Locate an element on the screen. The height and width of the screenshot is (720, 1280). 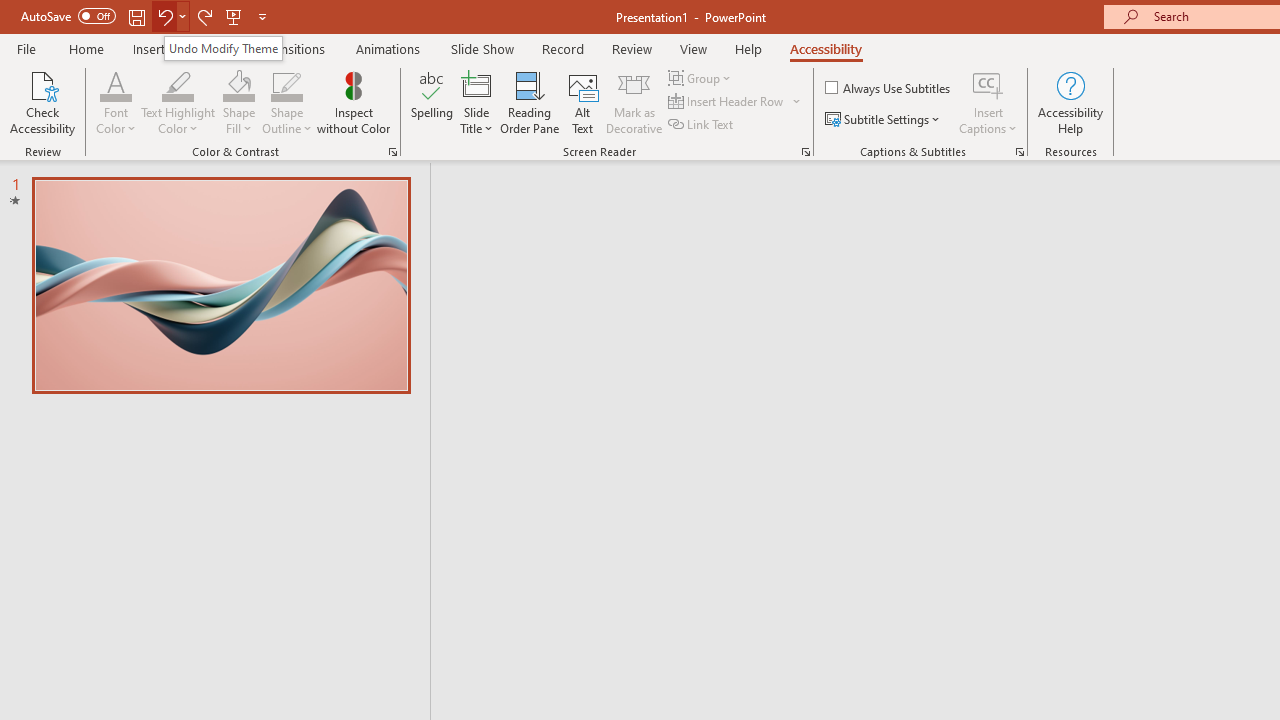
Spelling... is located at coordinates (432, 102).